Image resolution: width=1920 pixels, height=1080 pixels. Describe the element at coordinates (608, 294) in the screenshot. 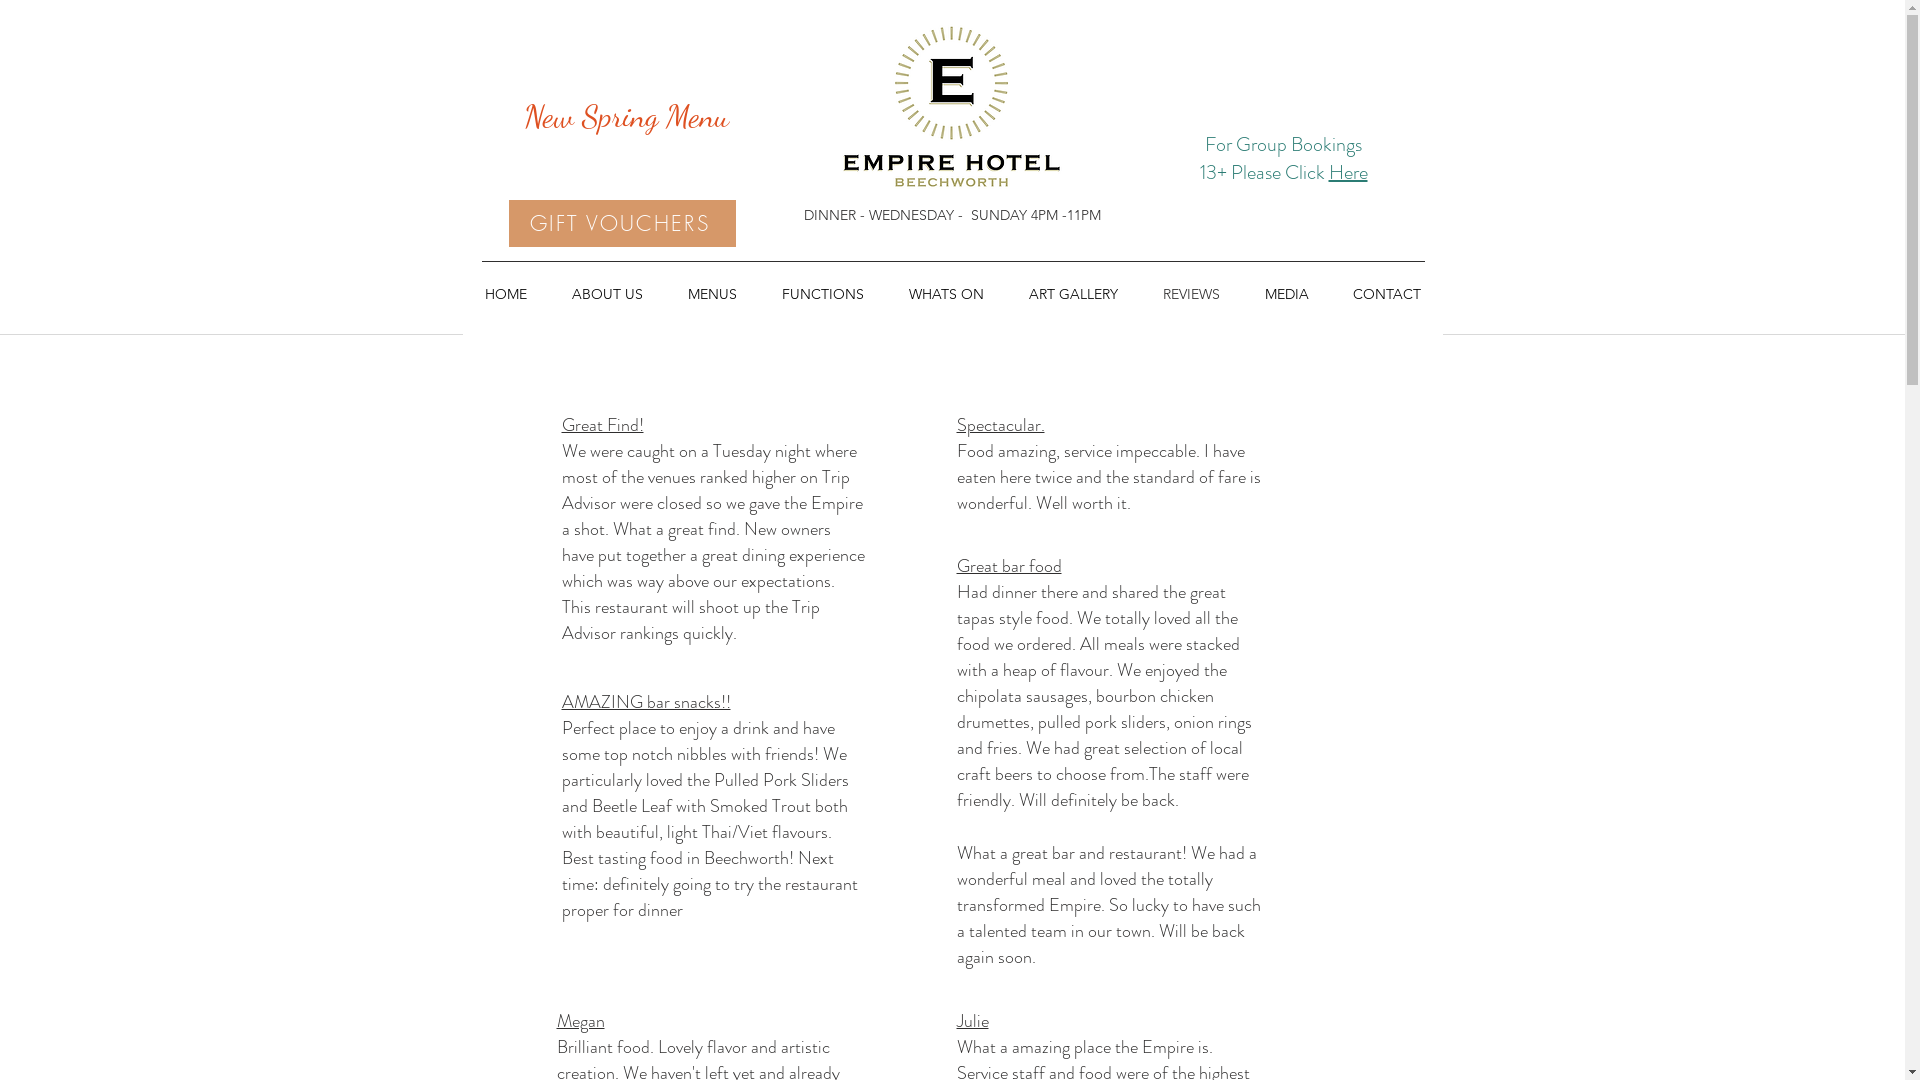

I see `ABOUT US` at that location.